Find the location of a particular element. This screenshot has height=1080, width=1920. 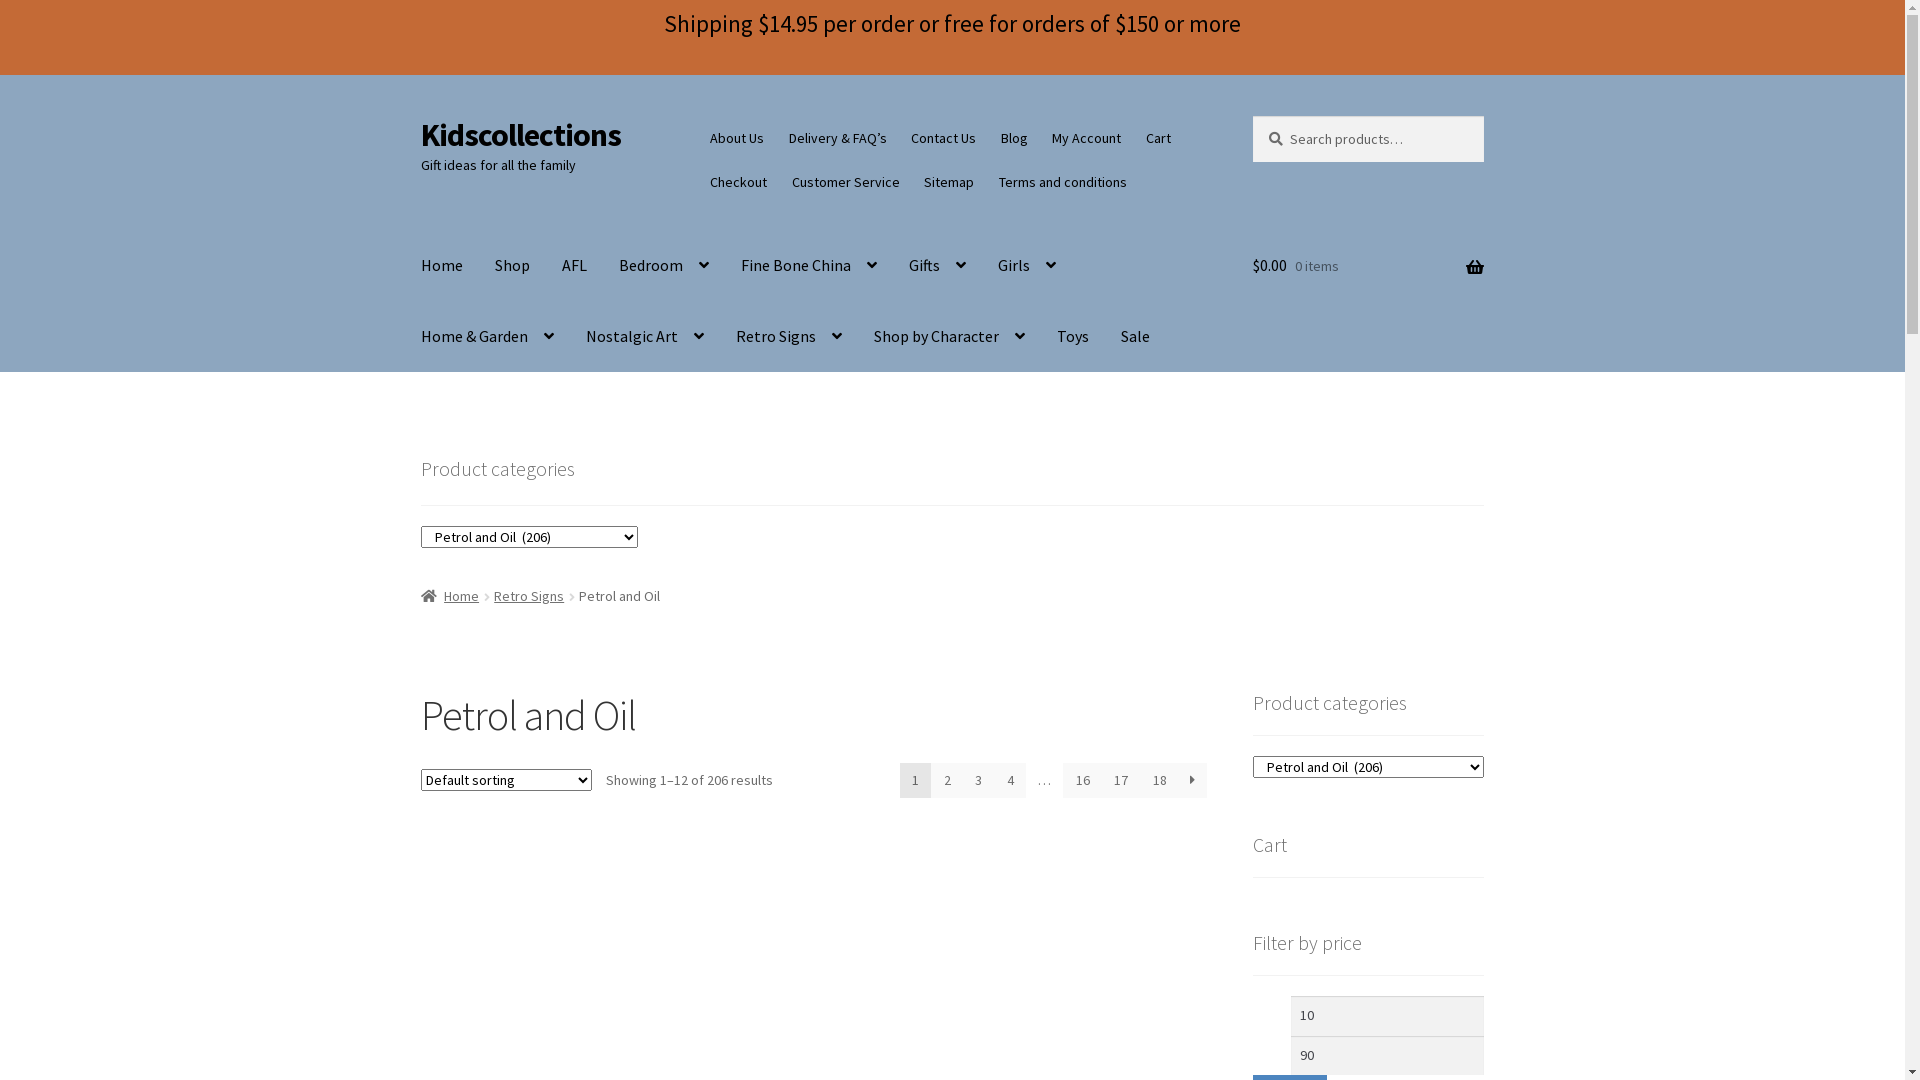

Terms and conditions is located at coordinates (1064, 182).